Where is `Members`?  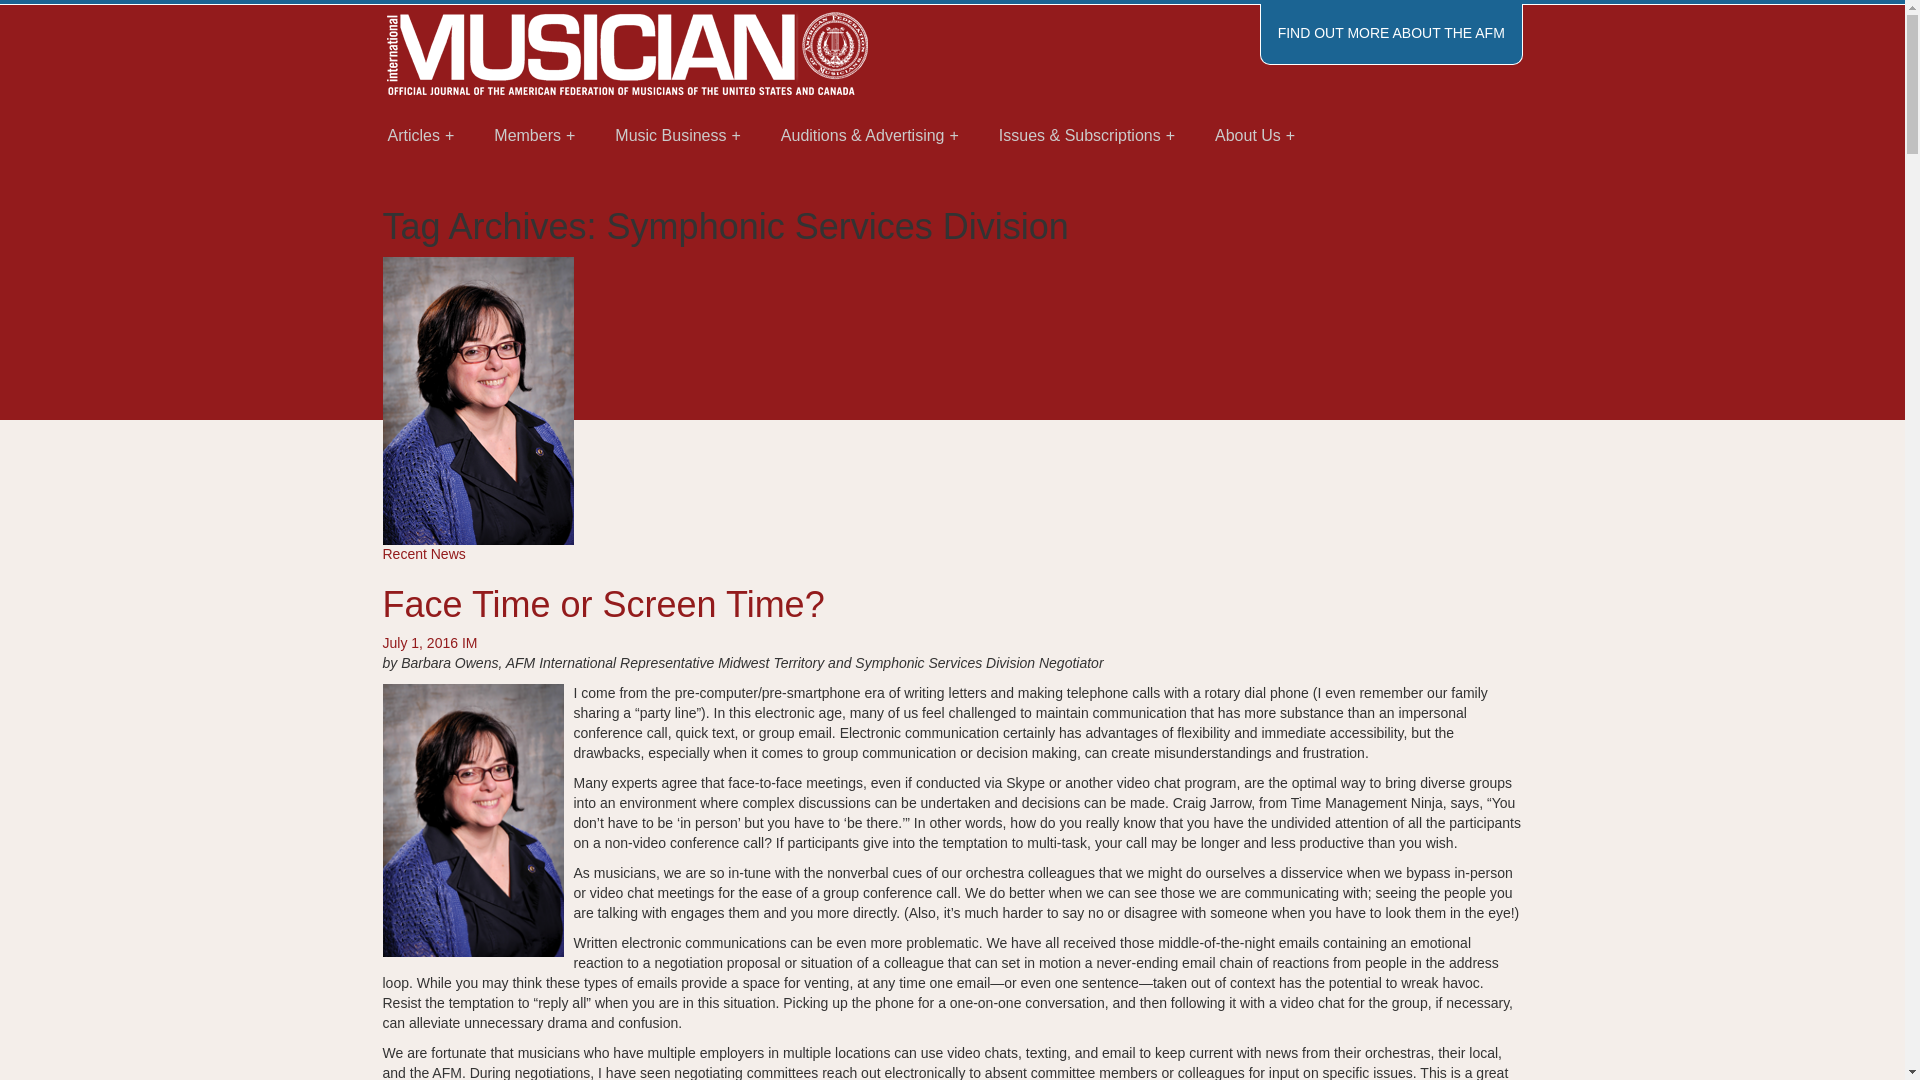 Members is located at coordinates (534, 136).